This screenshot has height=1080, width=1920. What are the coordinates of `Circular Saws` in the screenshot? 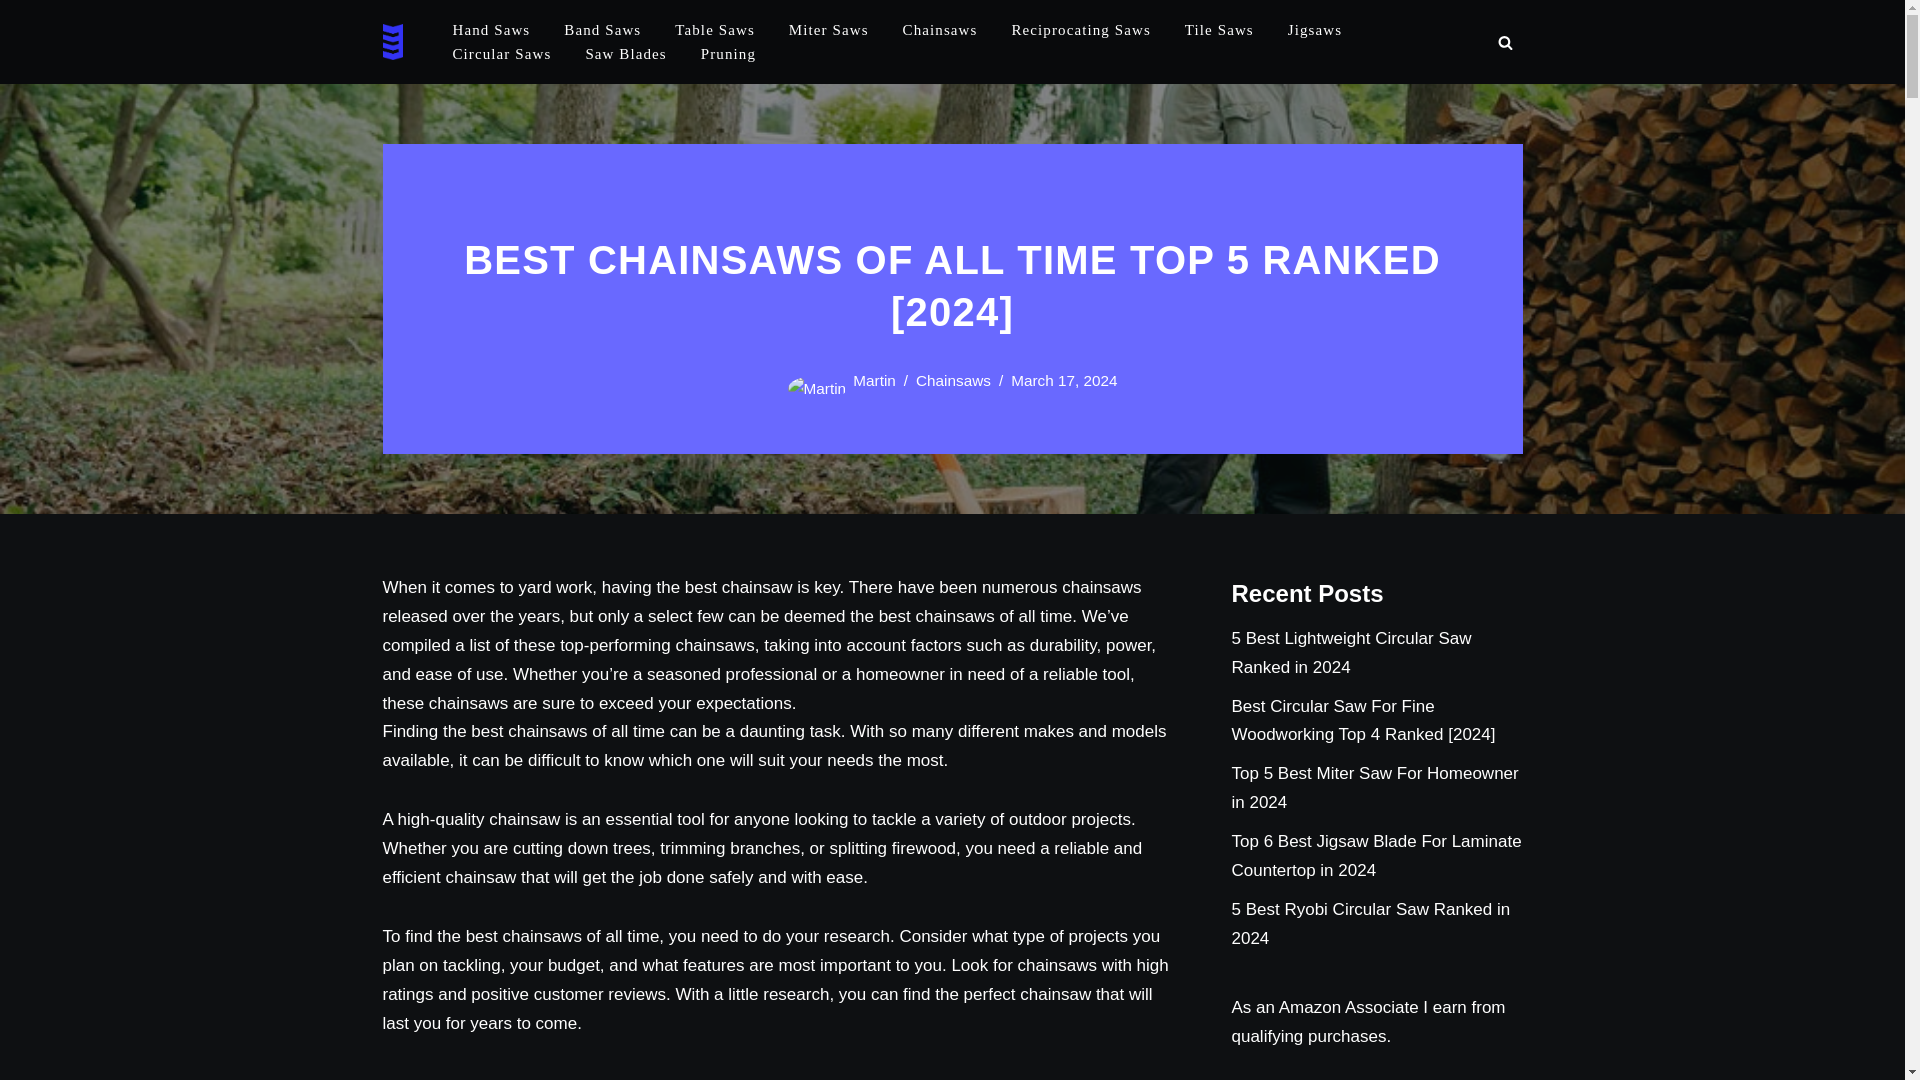 It's located at (501, 54).